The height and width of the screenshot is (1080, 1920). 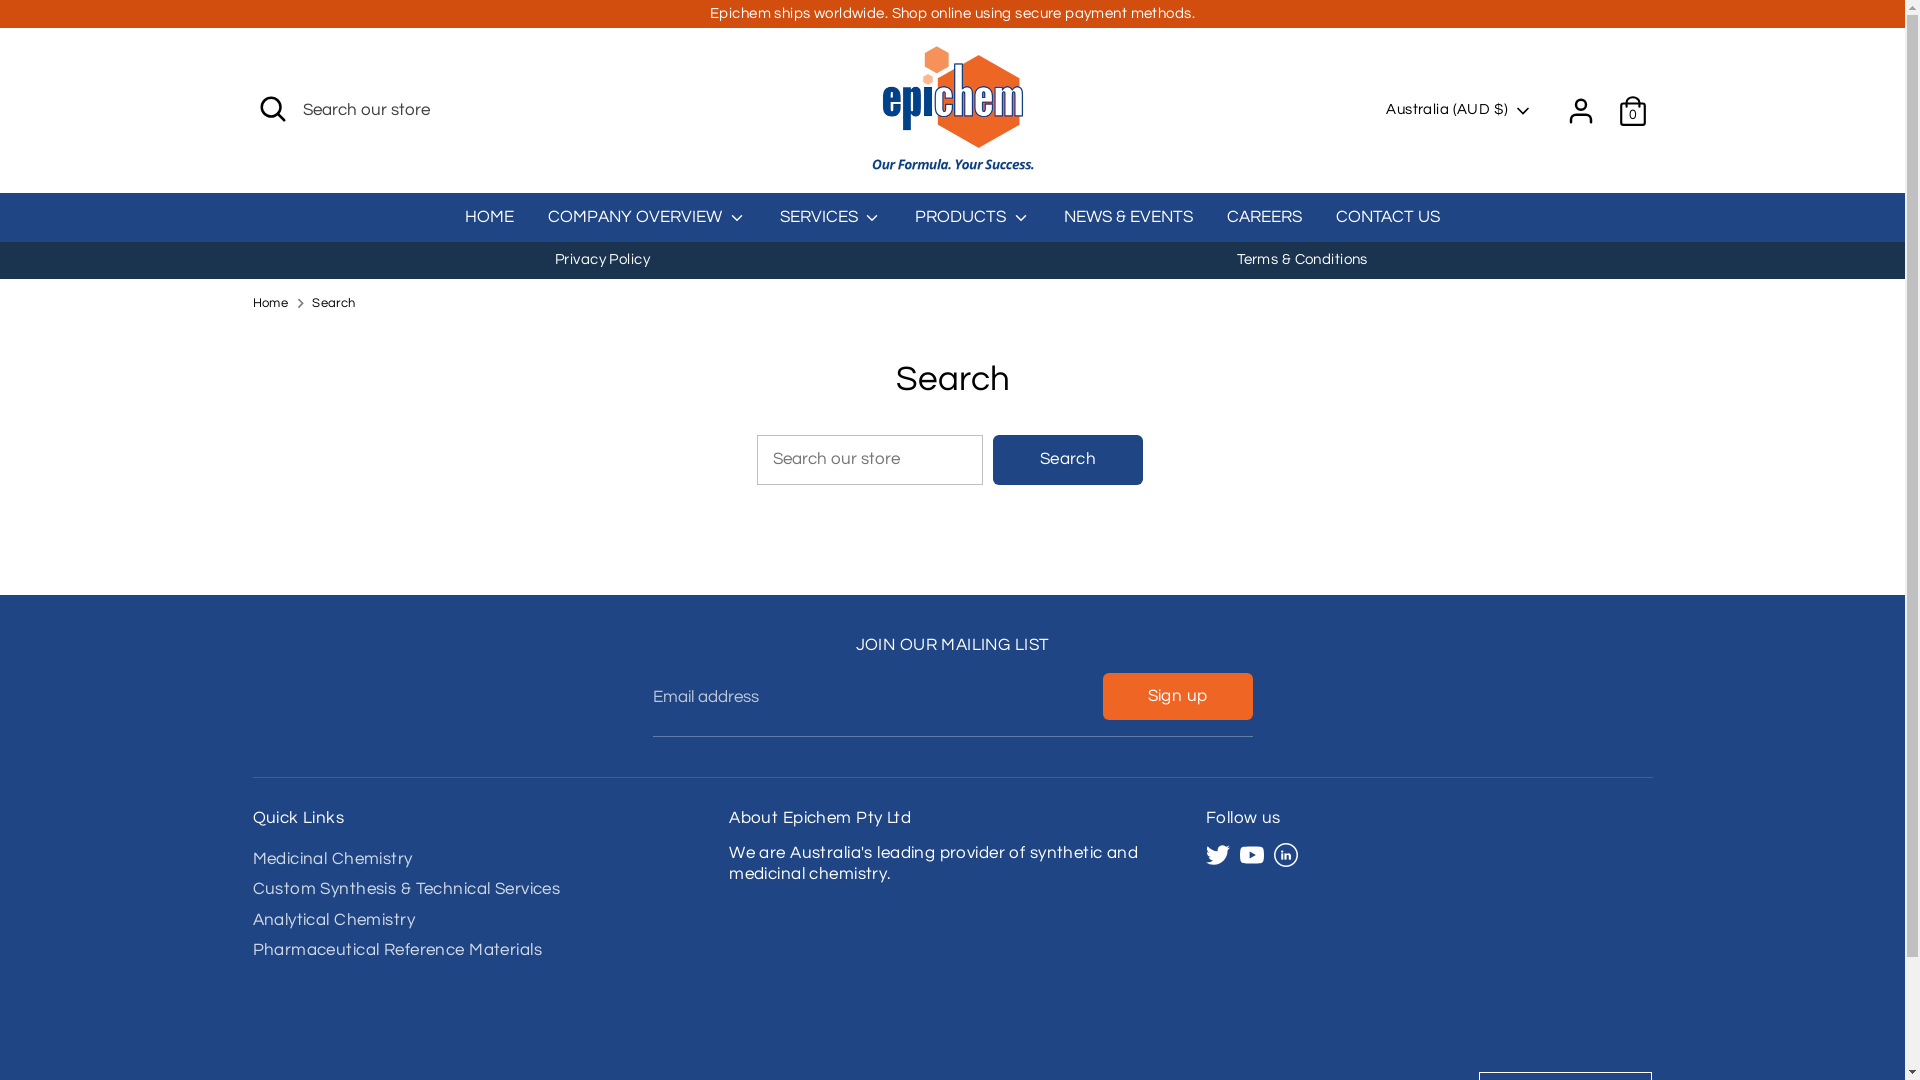 I want to click on Medicinal Chemistry, so click(x=332, y=859).